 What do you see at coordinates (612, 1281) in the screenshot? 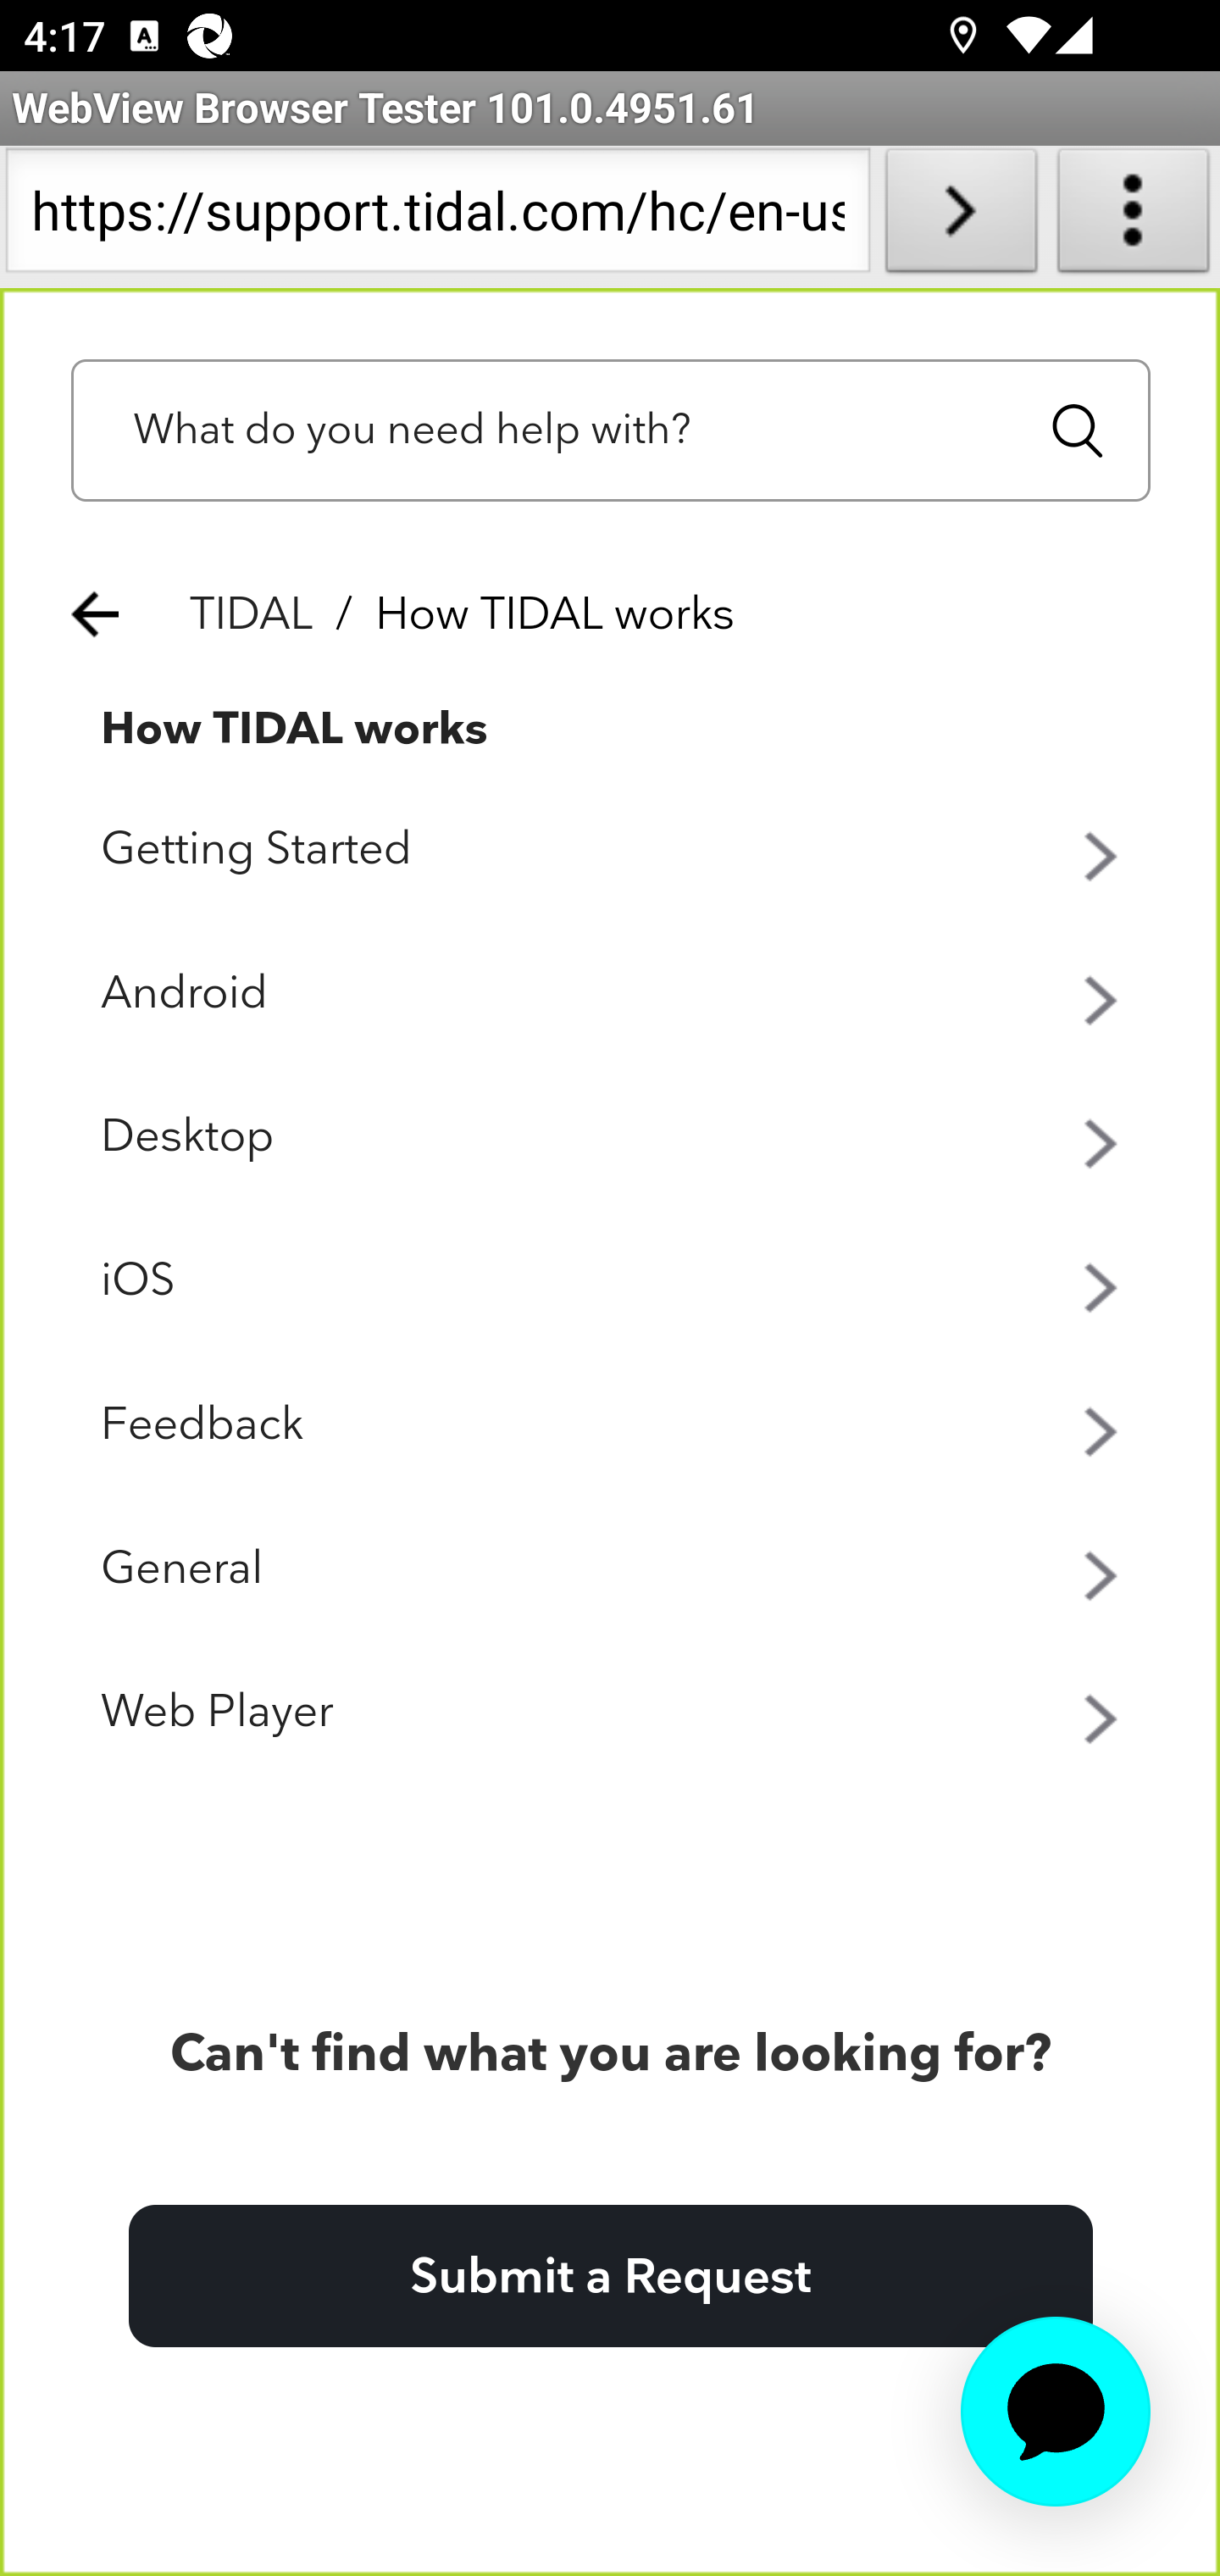
I see `iOS` at bounding box center [612, 1281].